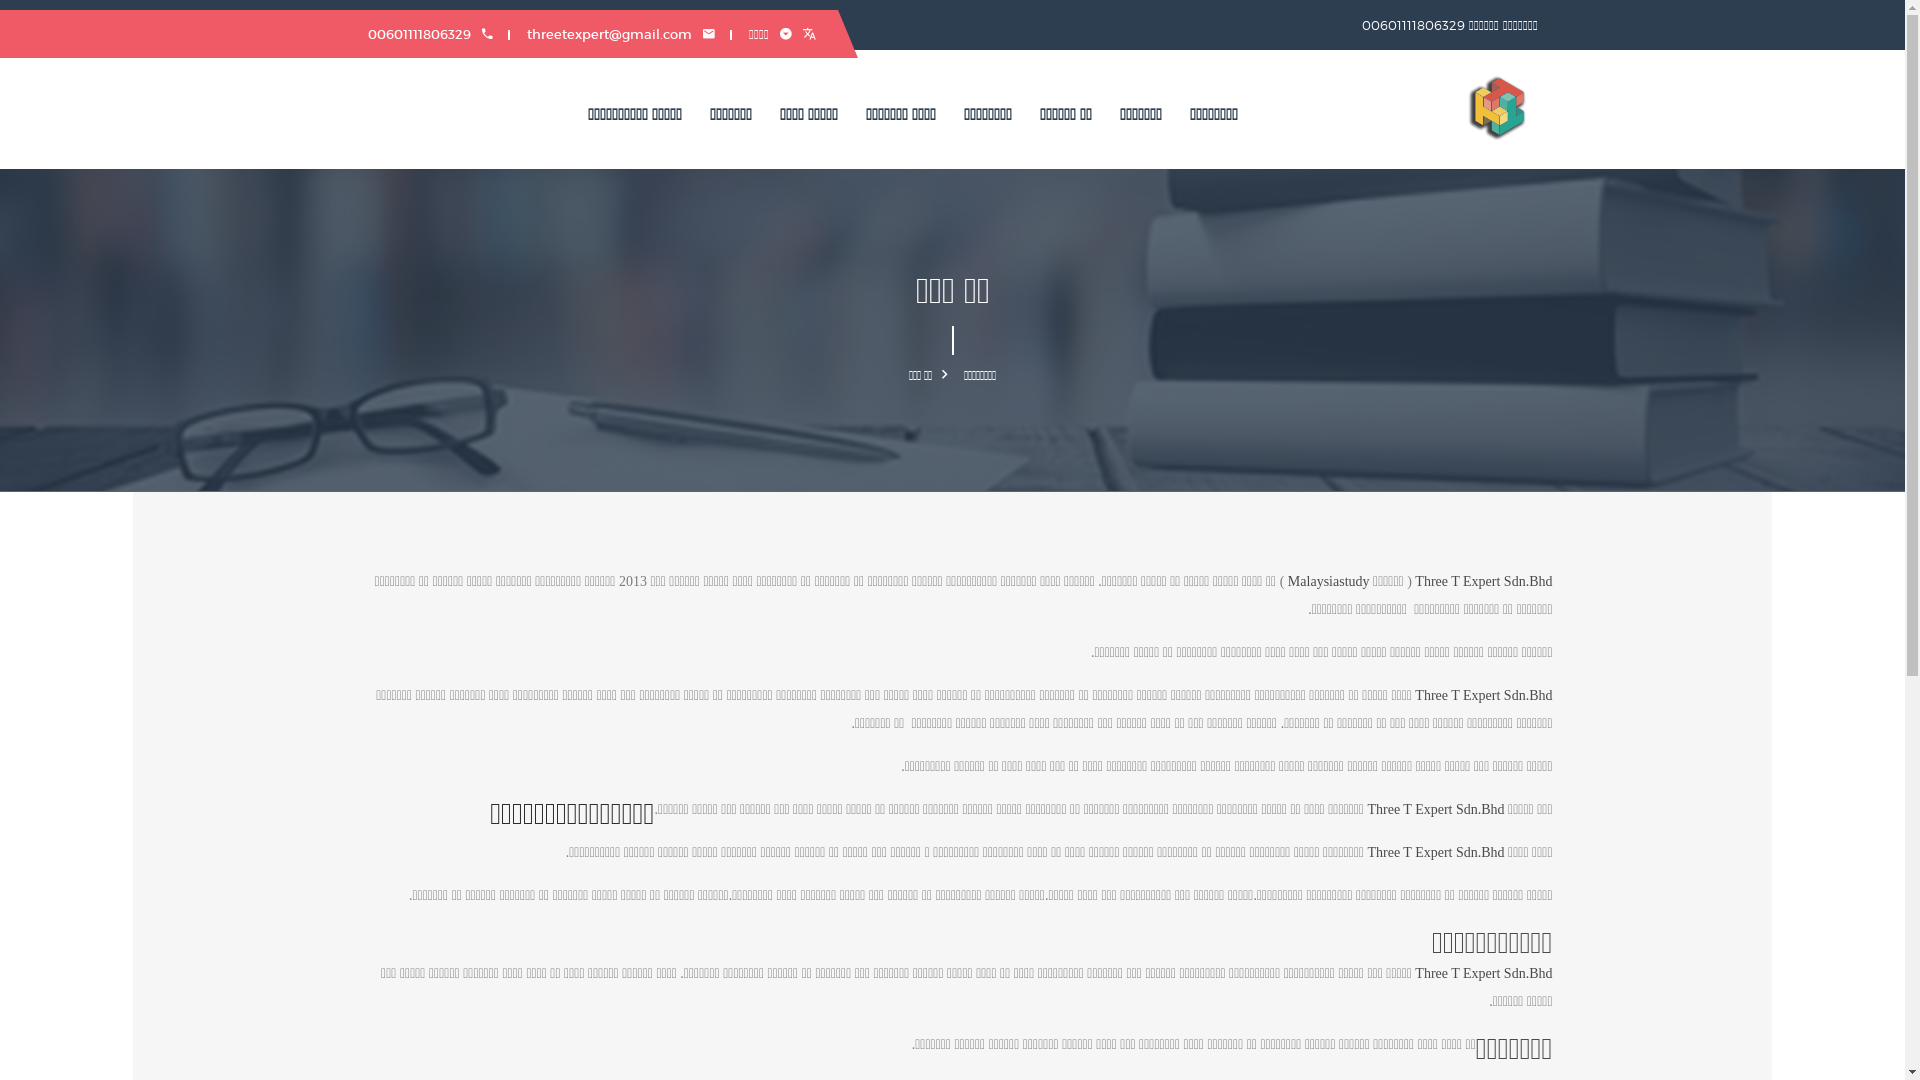 The image size is (1920, 1080). What do you see at coordinates (620, 34) in the screenshot?
I see `threetexpert@gmail.com` at bounding box center [620, 34].